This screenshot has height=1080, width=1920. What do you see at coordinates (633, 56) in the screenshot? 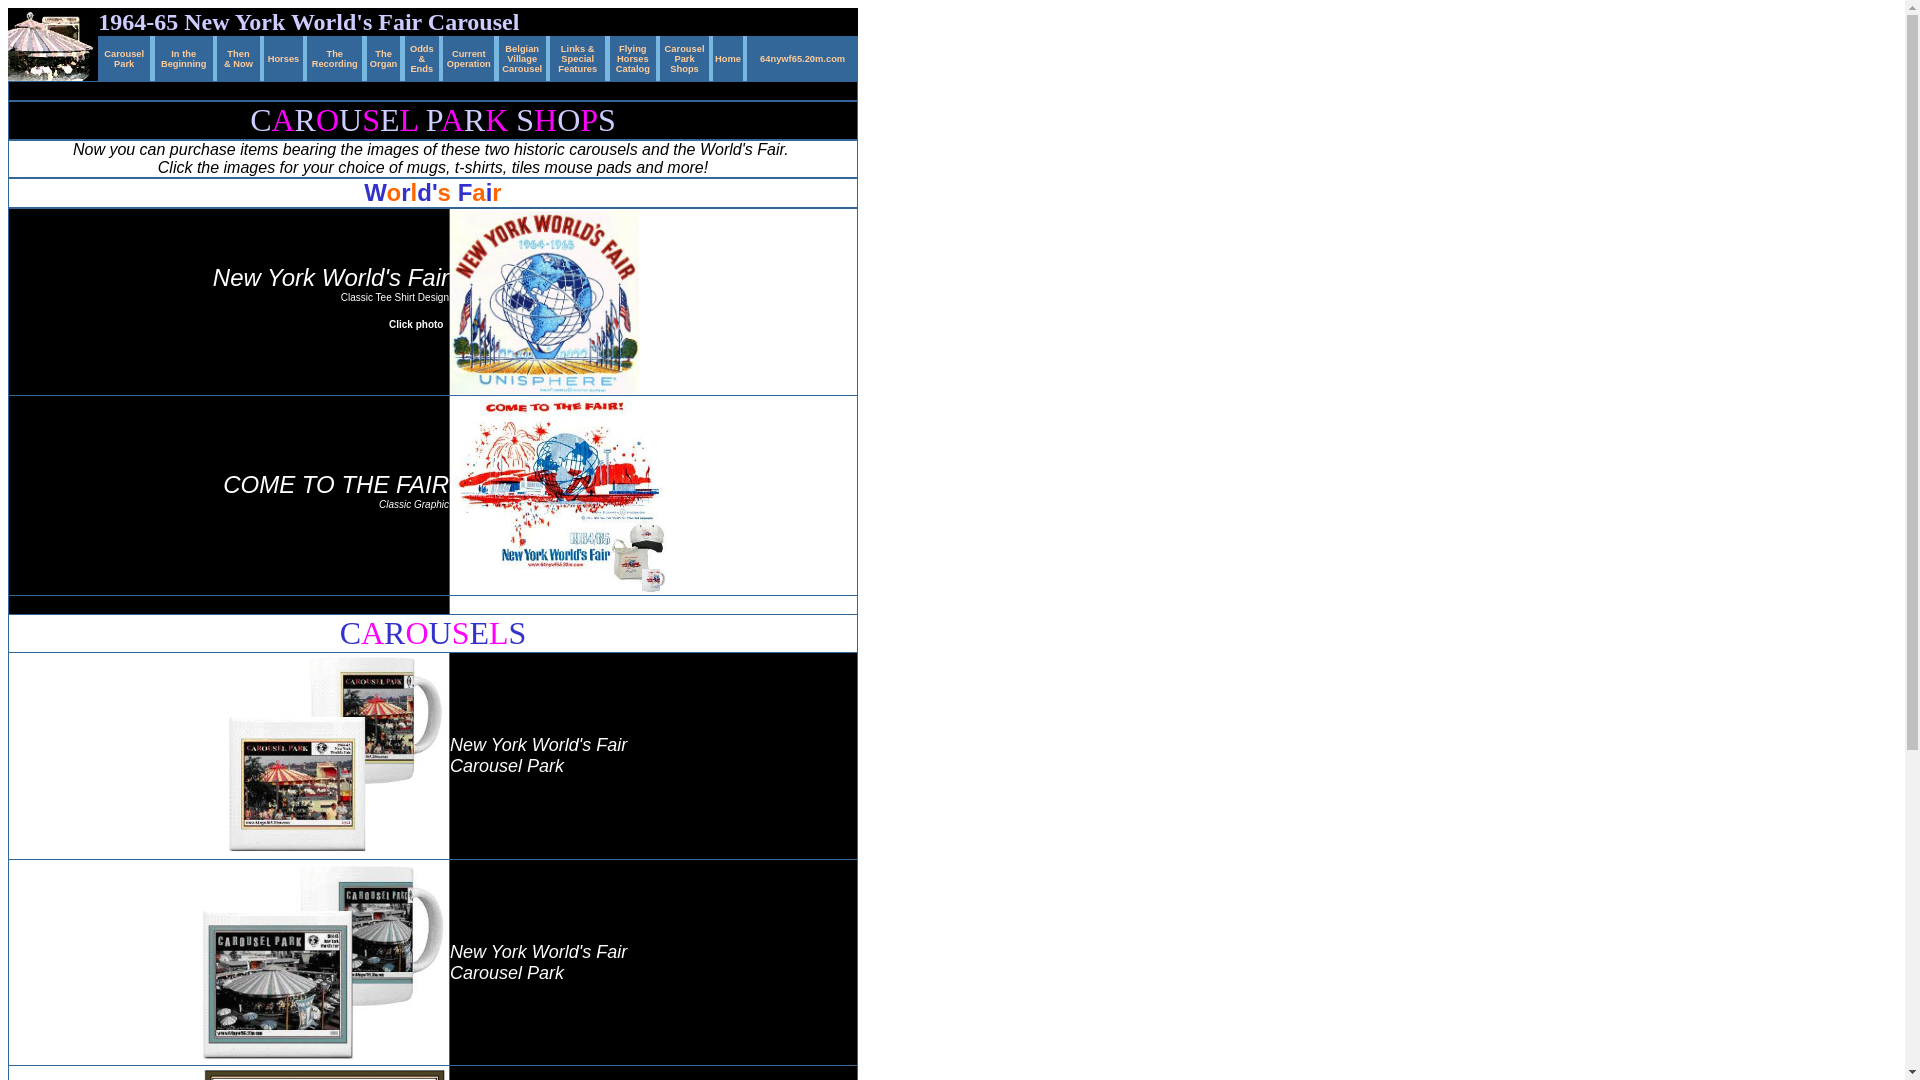
I see `Flying Horses
Catalog` at bounding box center [633, 56].